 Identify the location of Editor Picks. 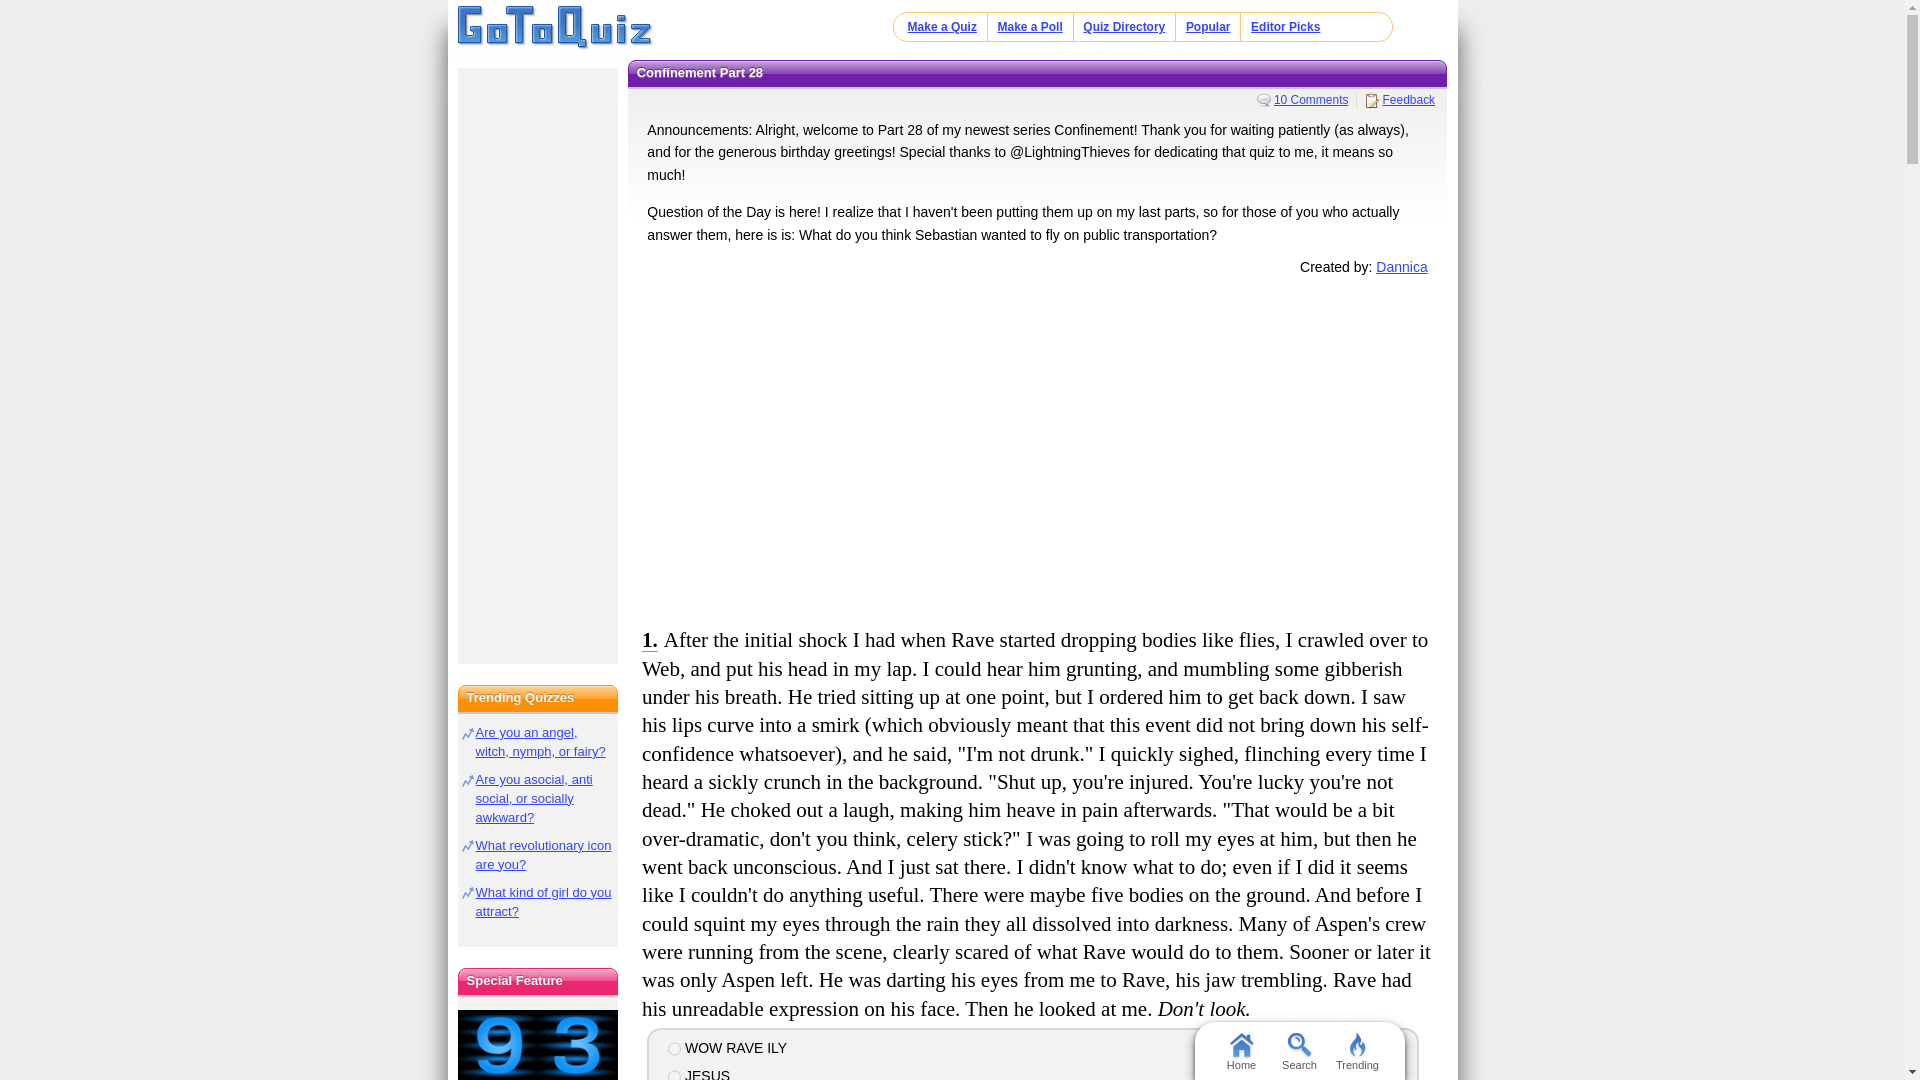
(1286, 26).